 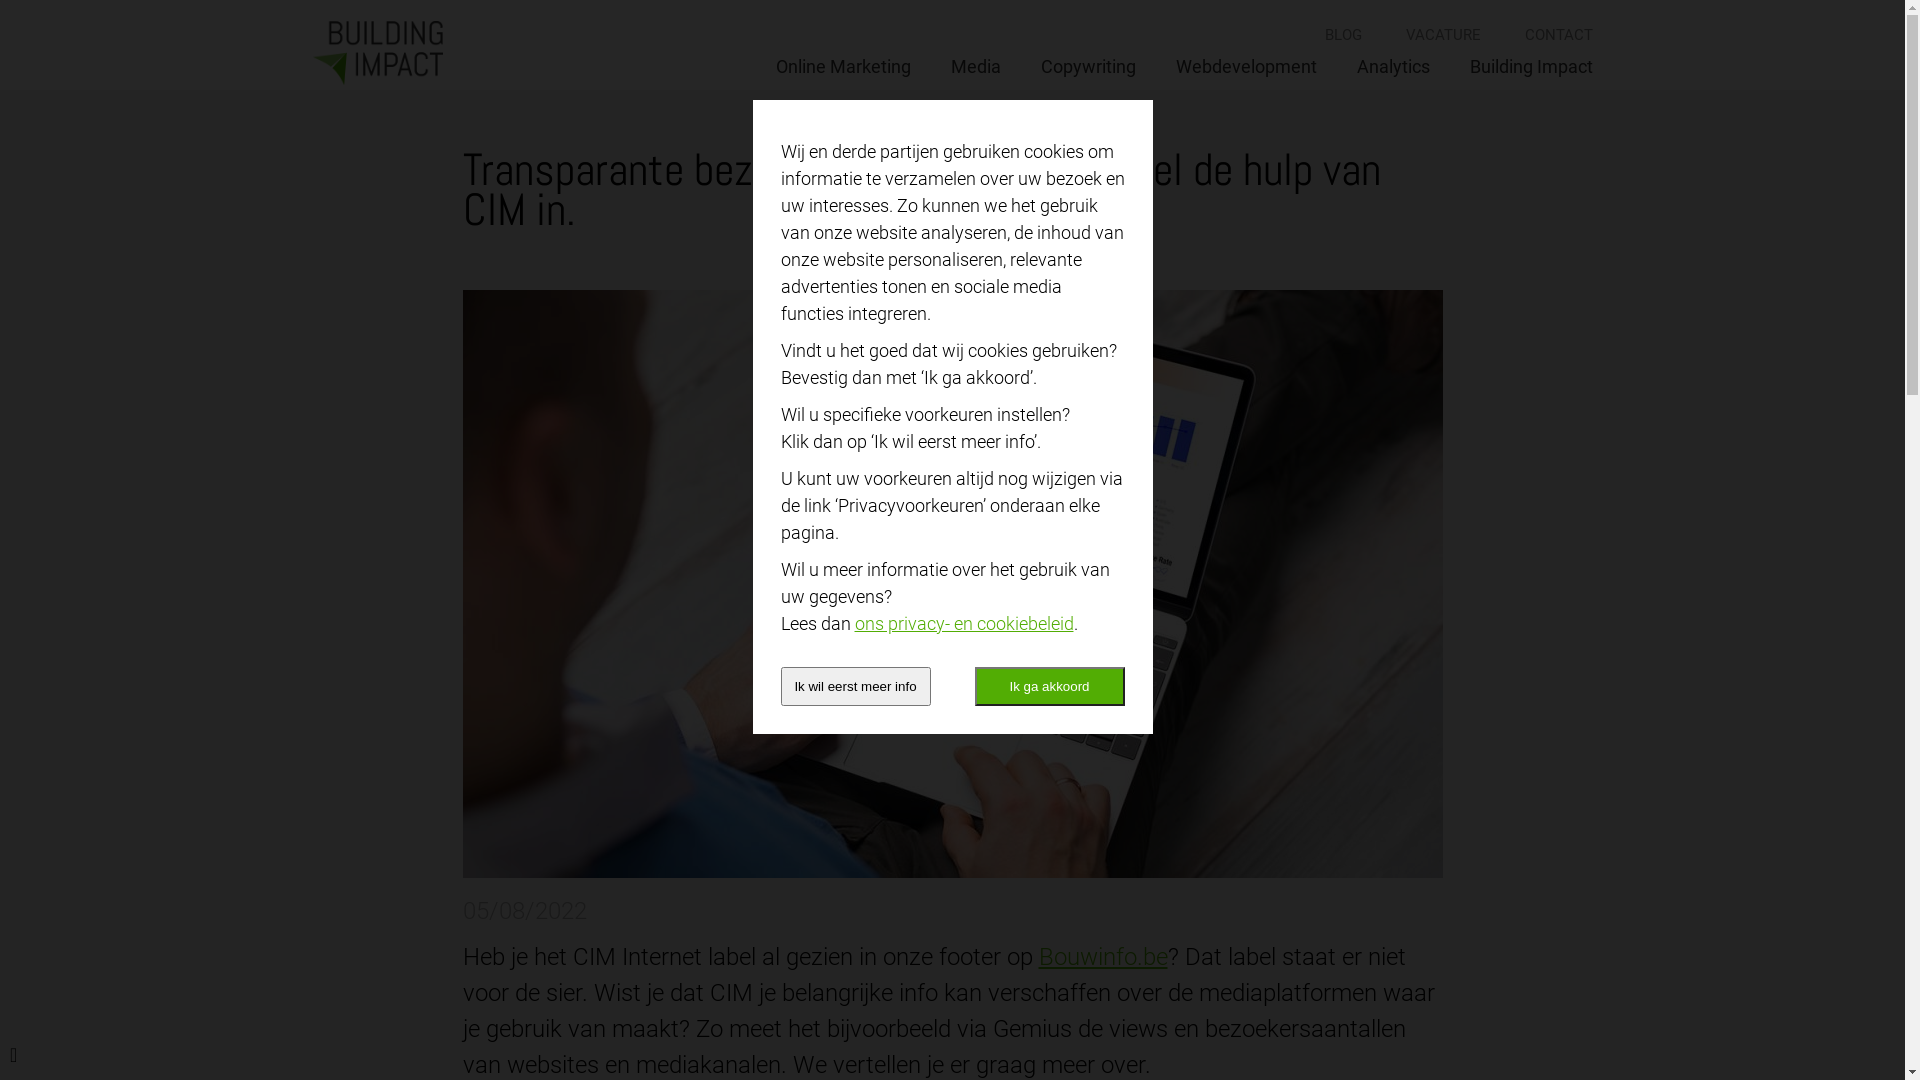 I want to click on VACATURE, so click(x=1444, y=35).